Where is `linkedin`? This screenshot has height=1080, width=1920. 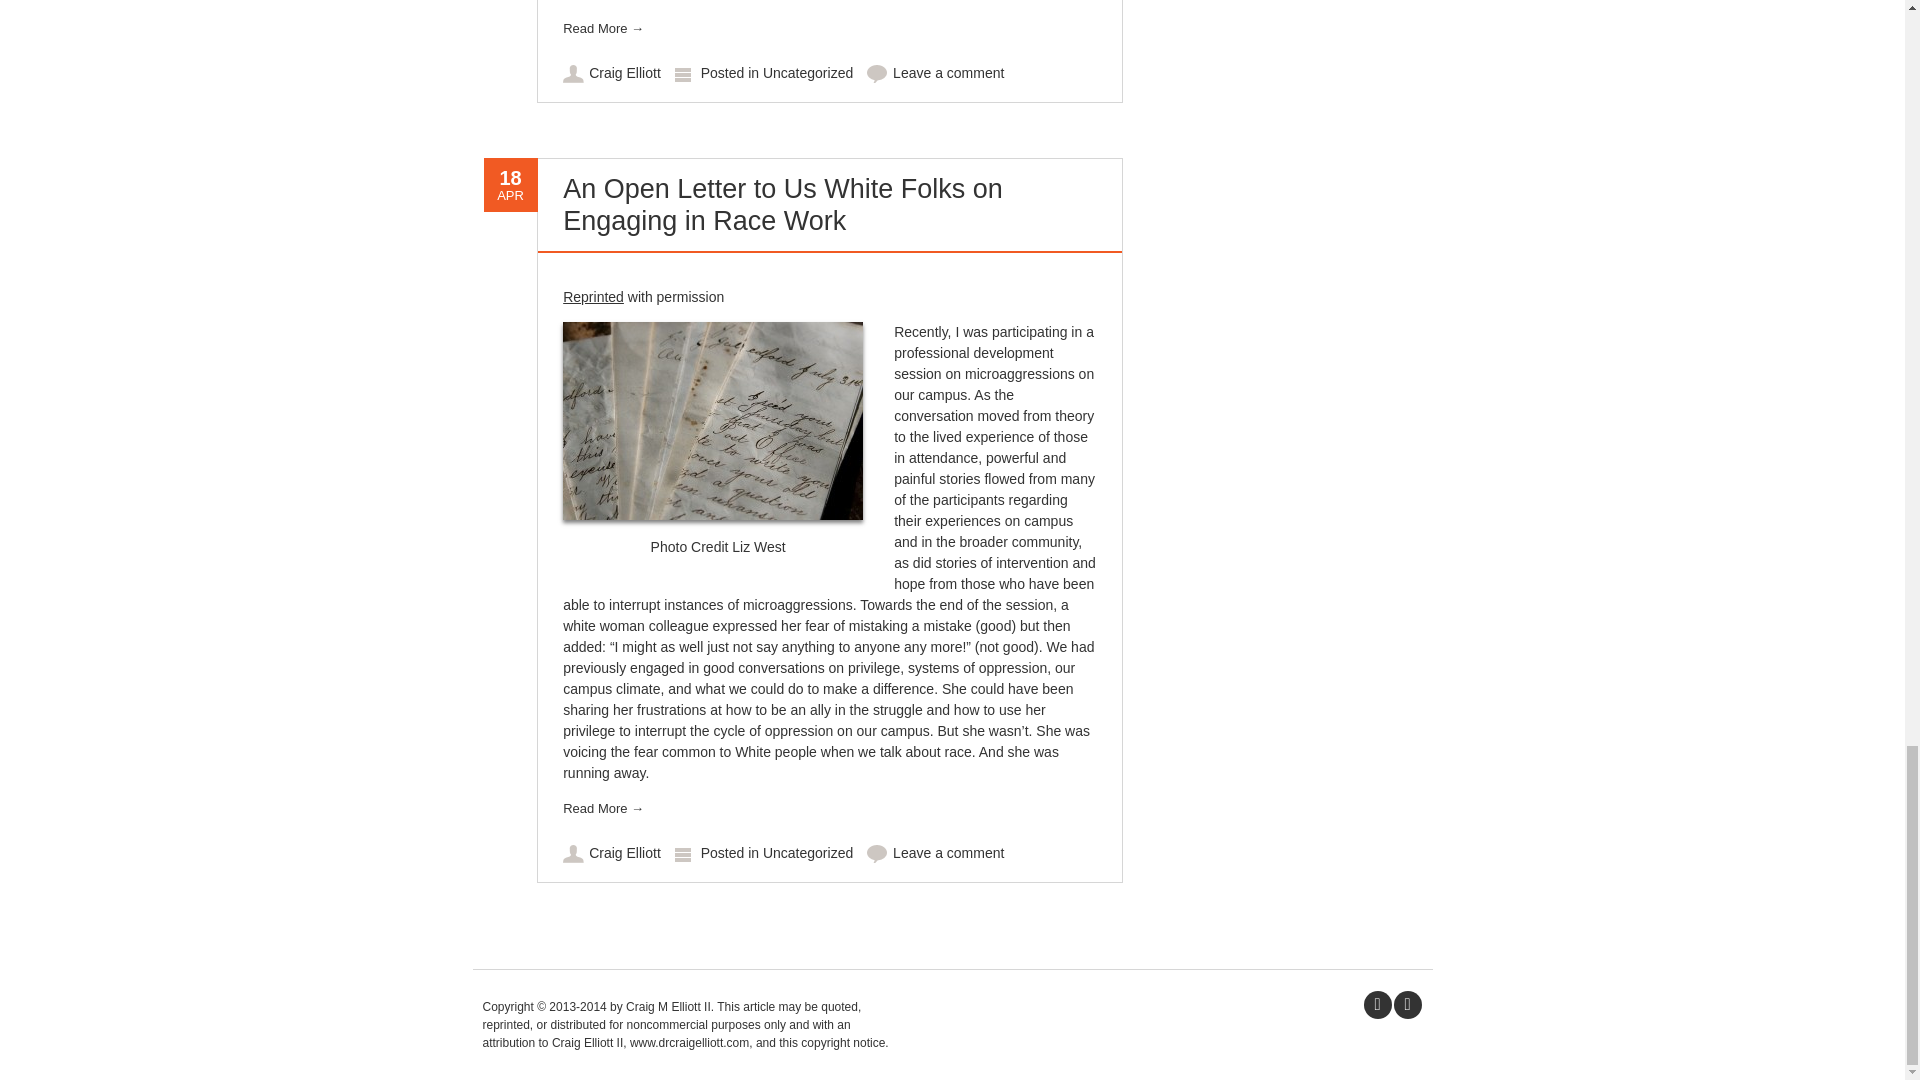
linkedin is located at coordinates (1407, 1004).